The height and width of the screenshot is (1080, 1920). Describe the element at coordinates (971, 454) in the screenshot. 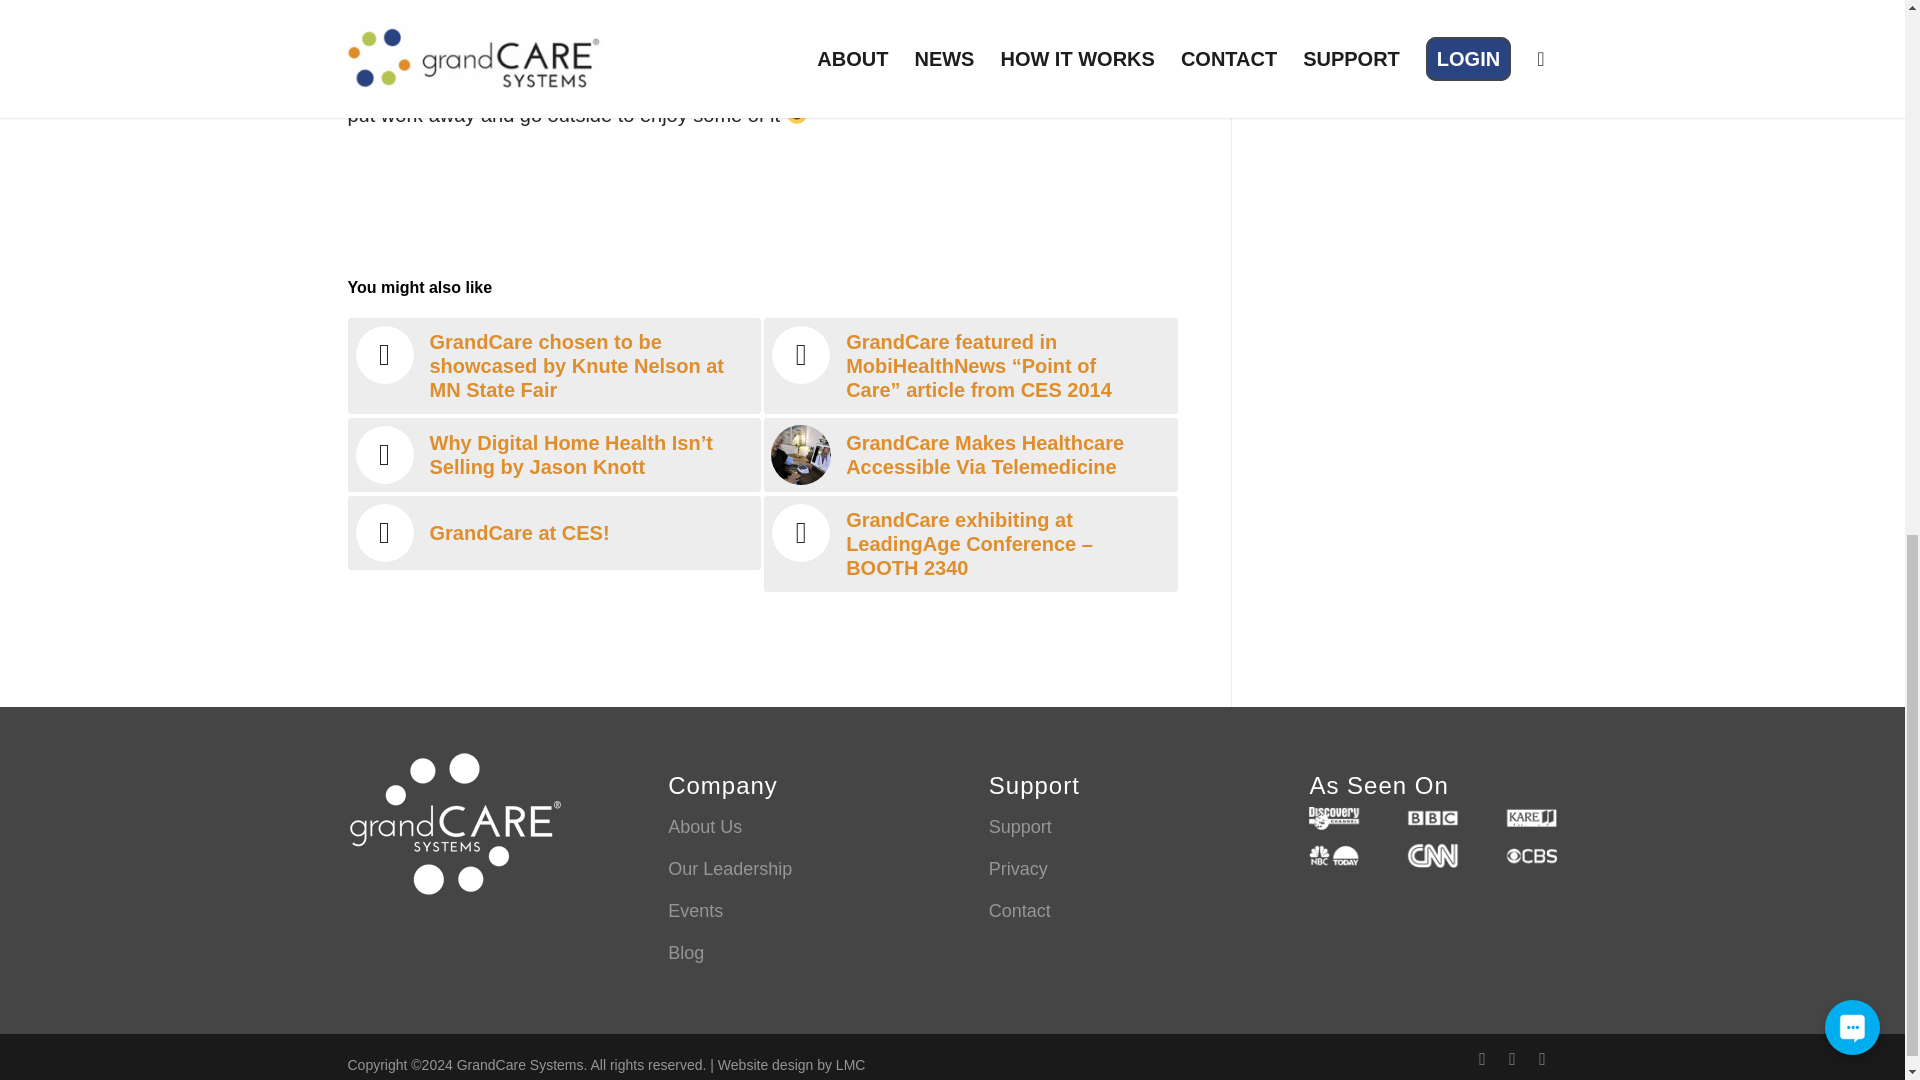

I see `GrandCare Makes Healthcare Accessible Via Telemedicine` at that location.